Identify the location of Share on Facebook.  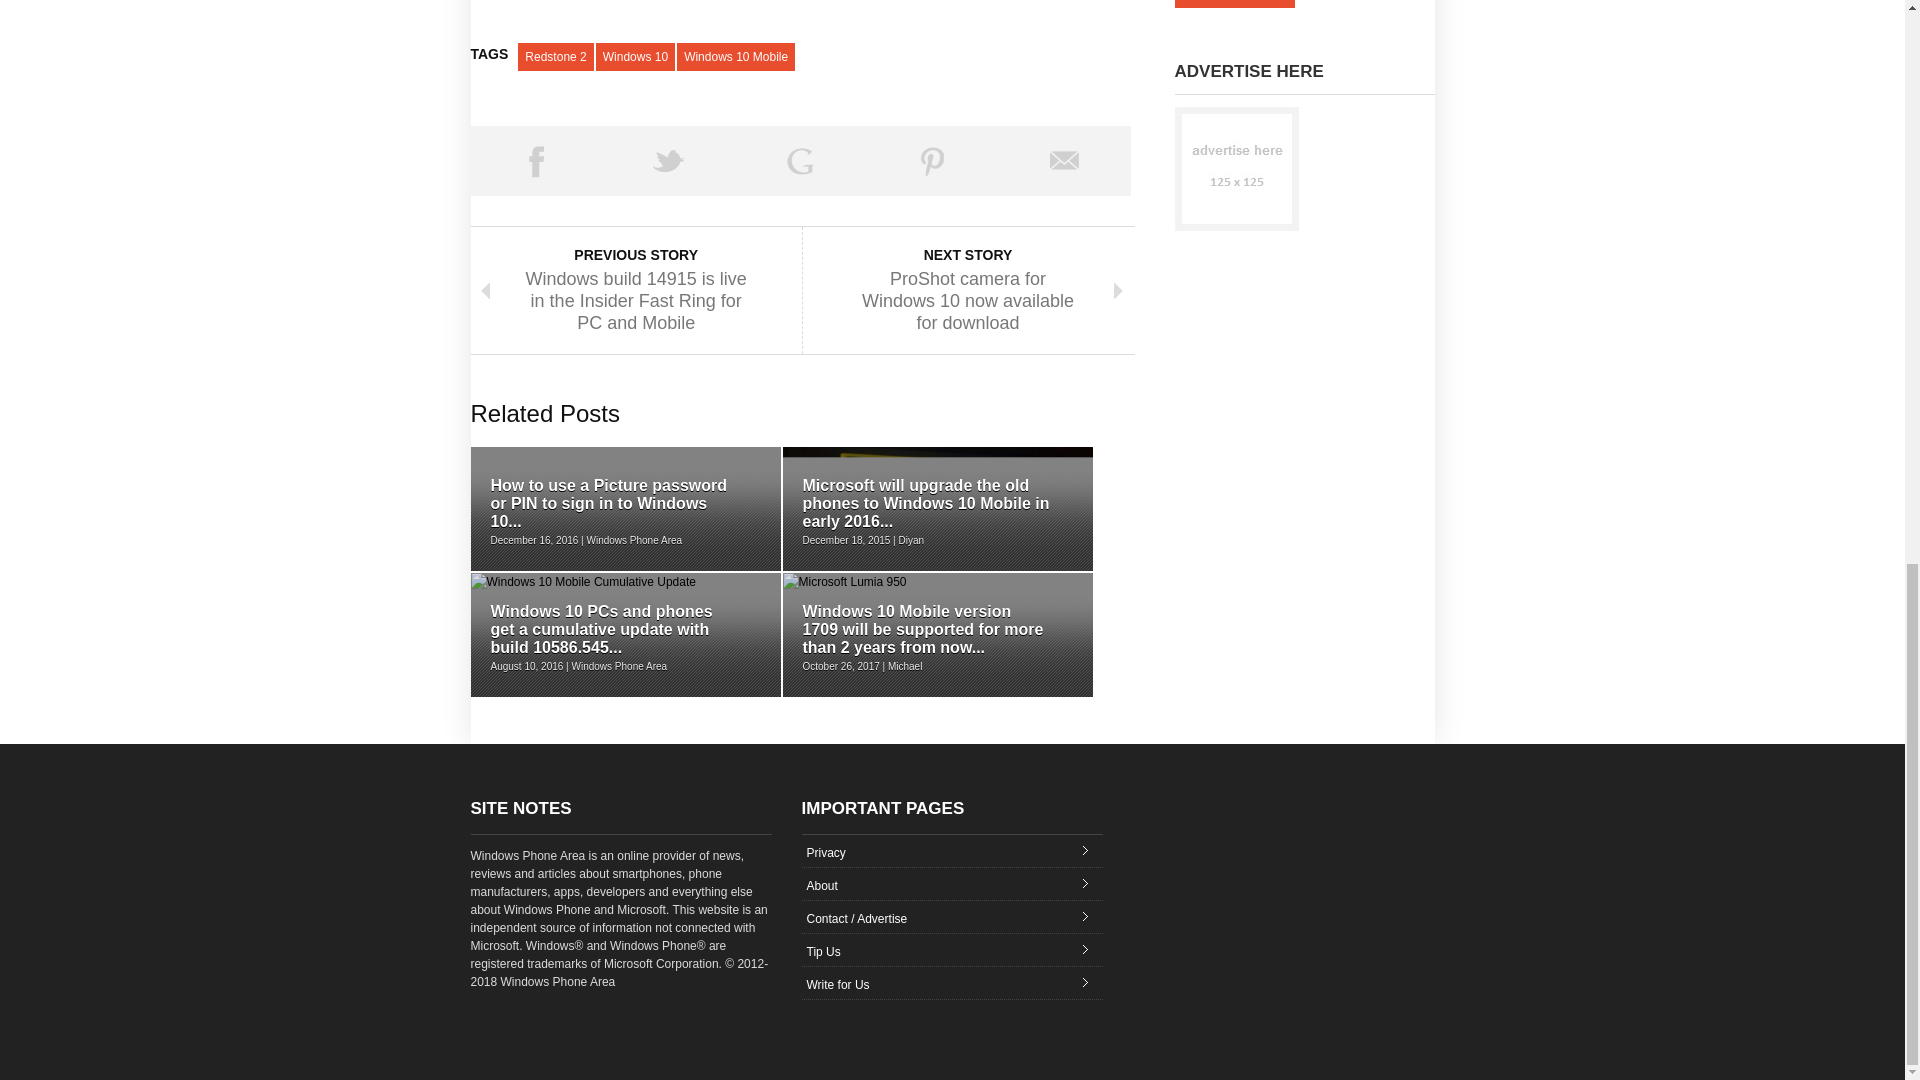
(536, 160).